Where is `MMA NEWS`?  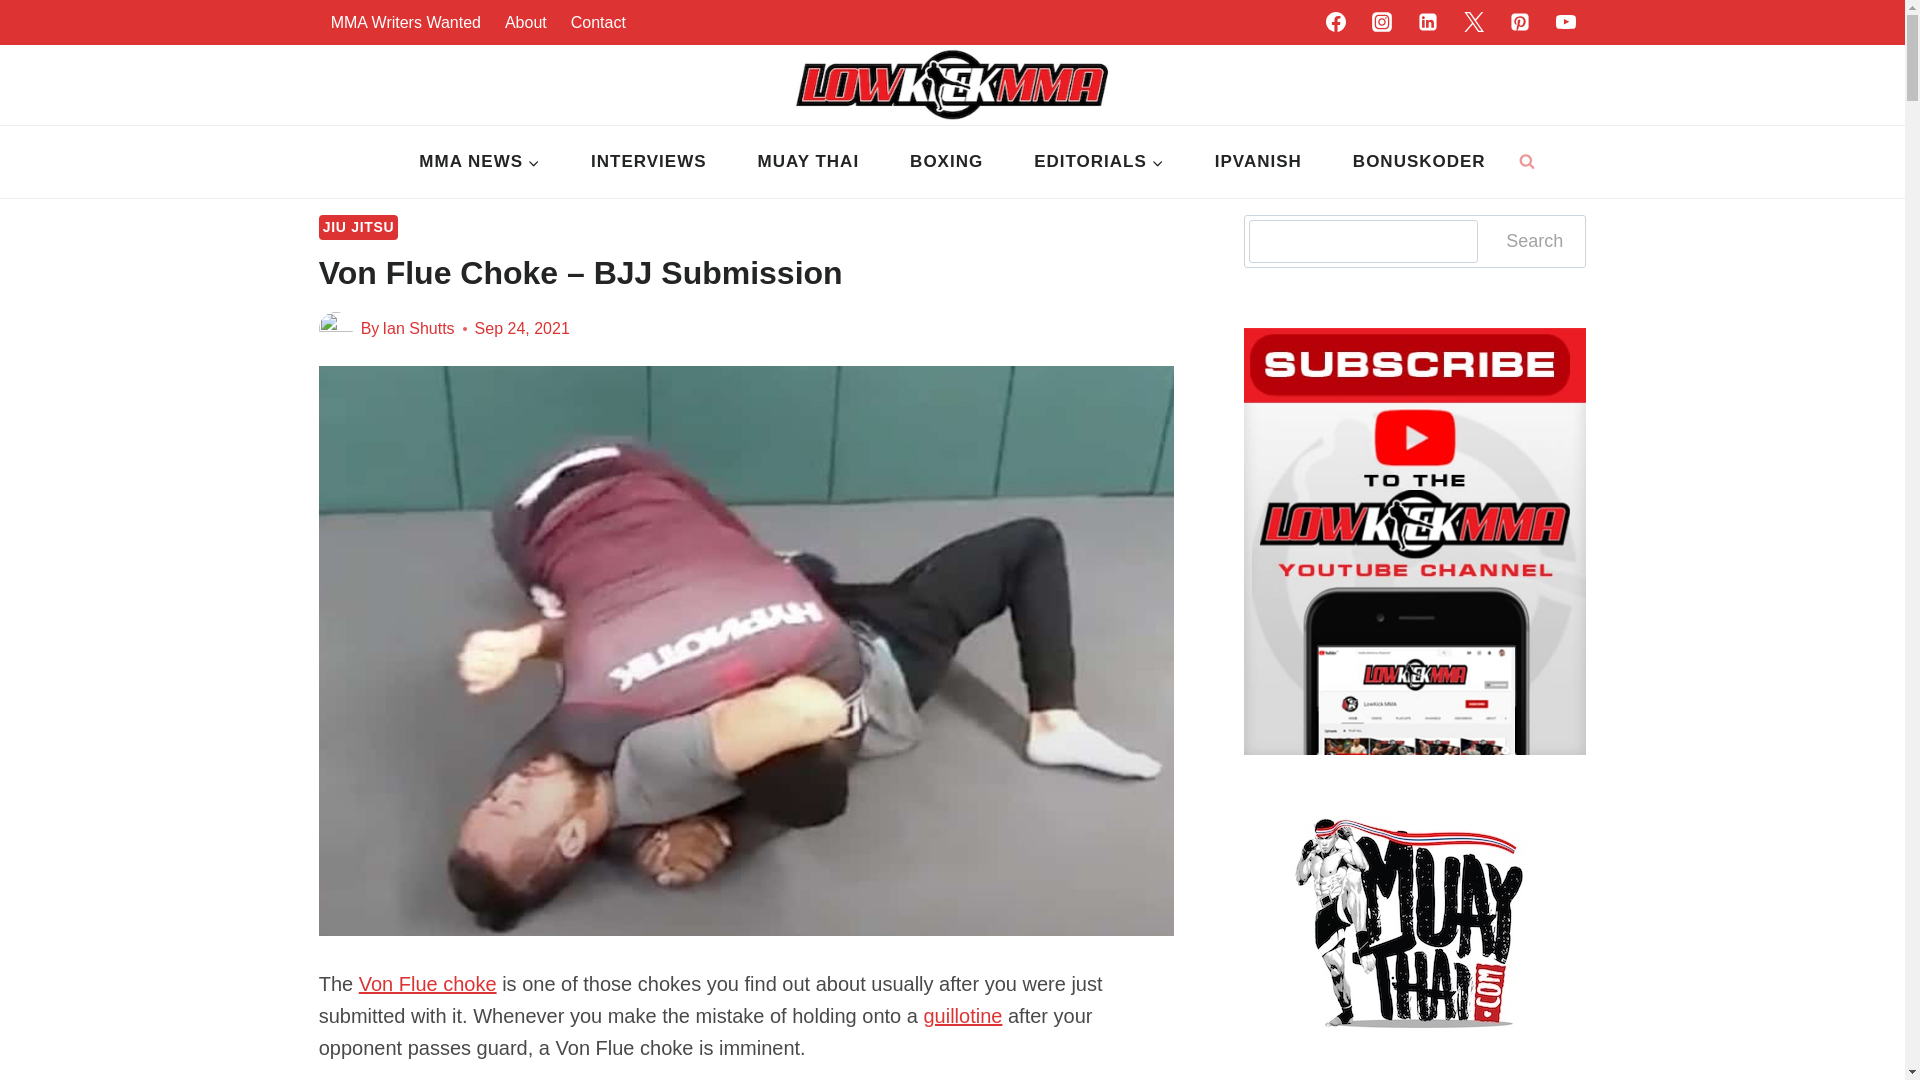 MMA NEWS is located at coordinates (480, 162).